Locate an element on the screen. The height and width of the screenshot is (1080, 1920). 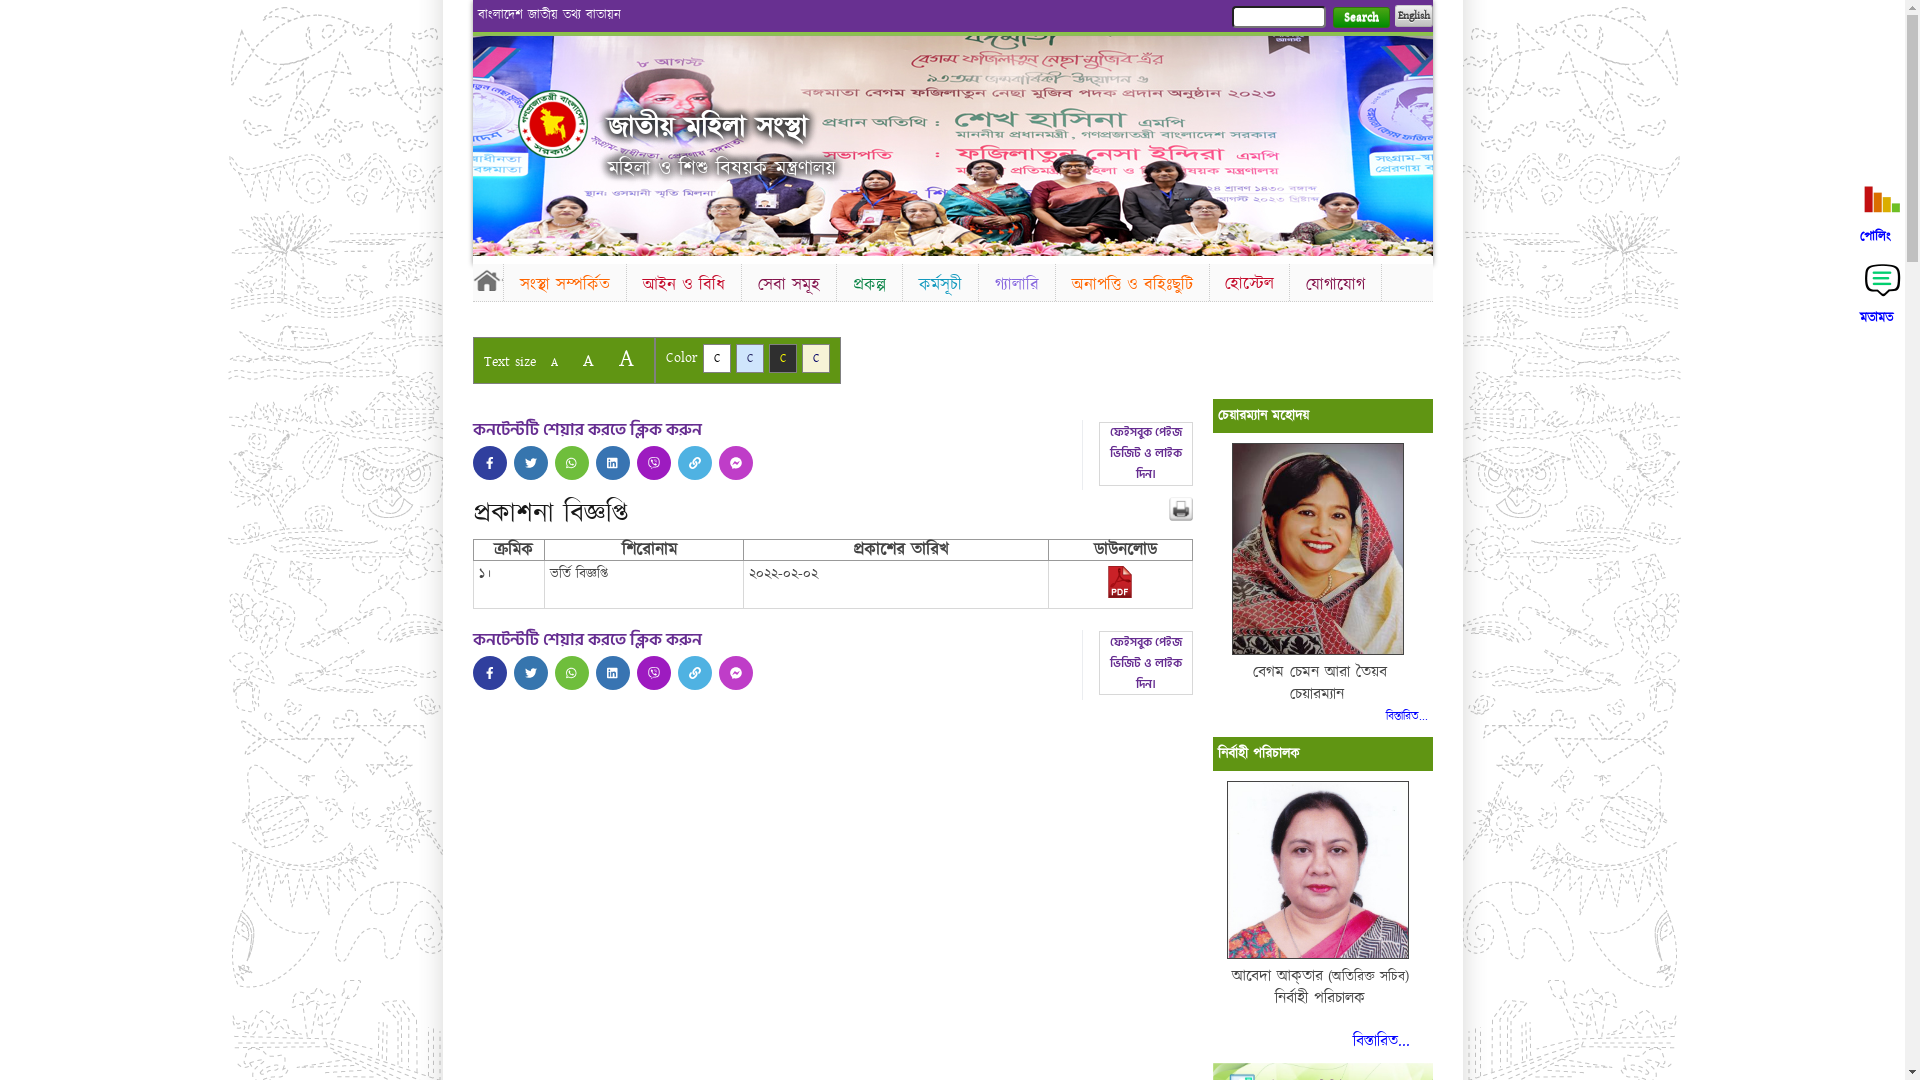
English is located at coordinates (1413, 16).